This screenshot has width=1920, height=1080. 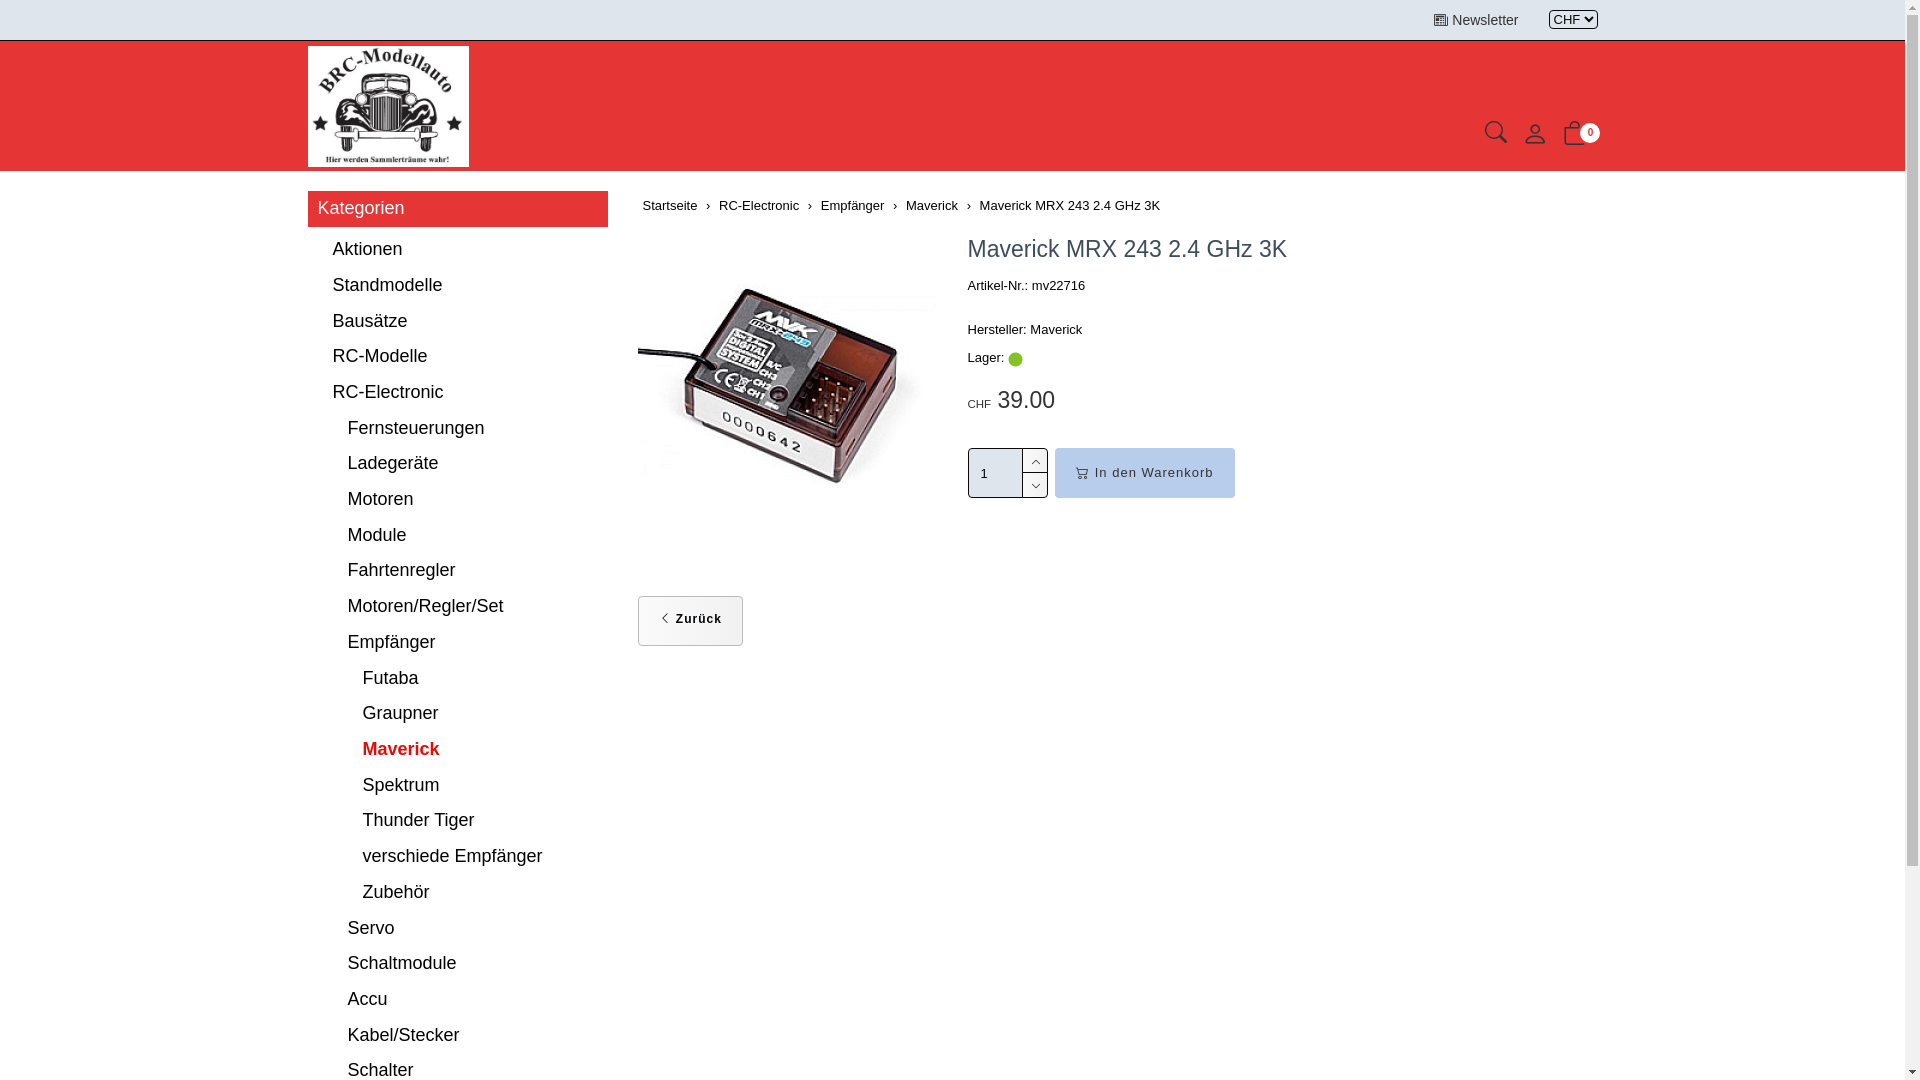 What do you see at coordinates (458, 571) in the screenshot?
I see `Fahrtenregler` at bounding box center [458, 571].